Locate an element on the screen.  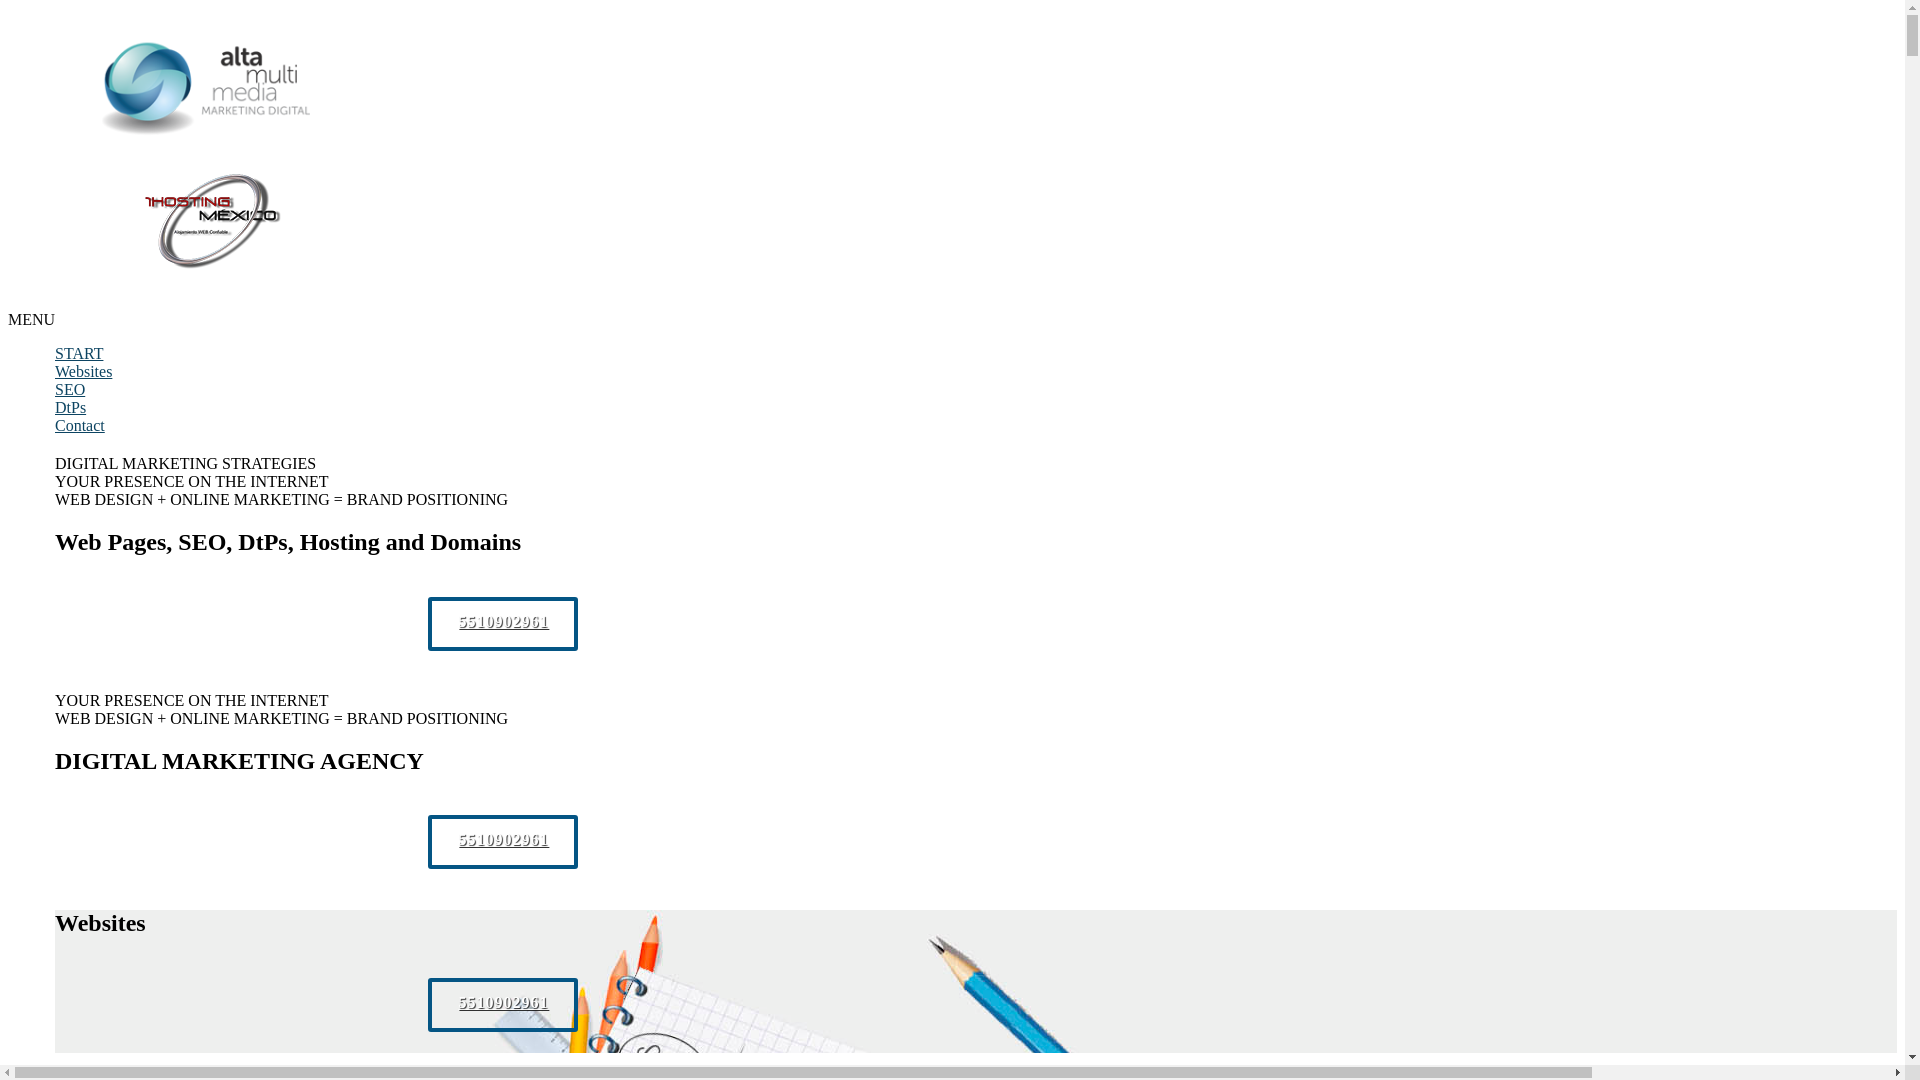
Websites is located at coordinates (84, 372).